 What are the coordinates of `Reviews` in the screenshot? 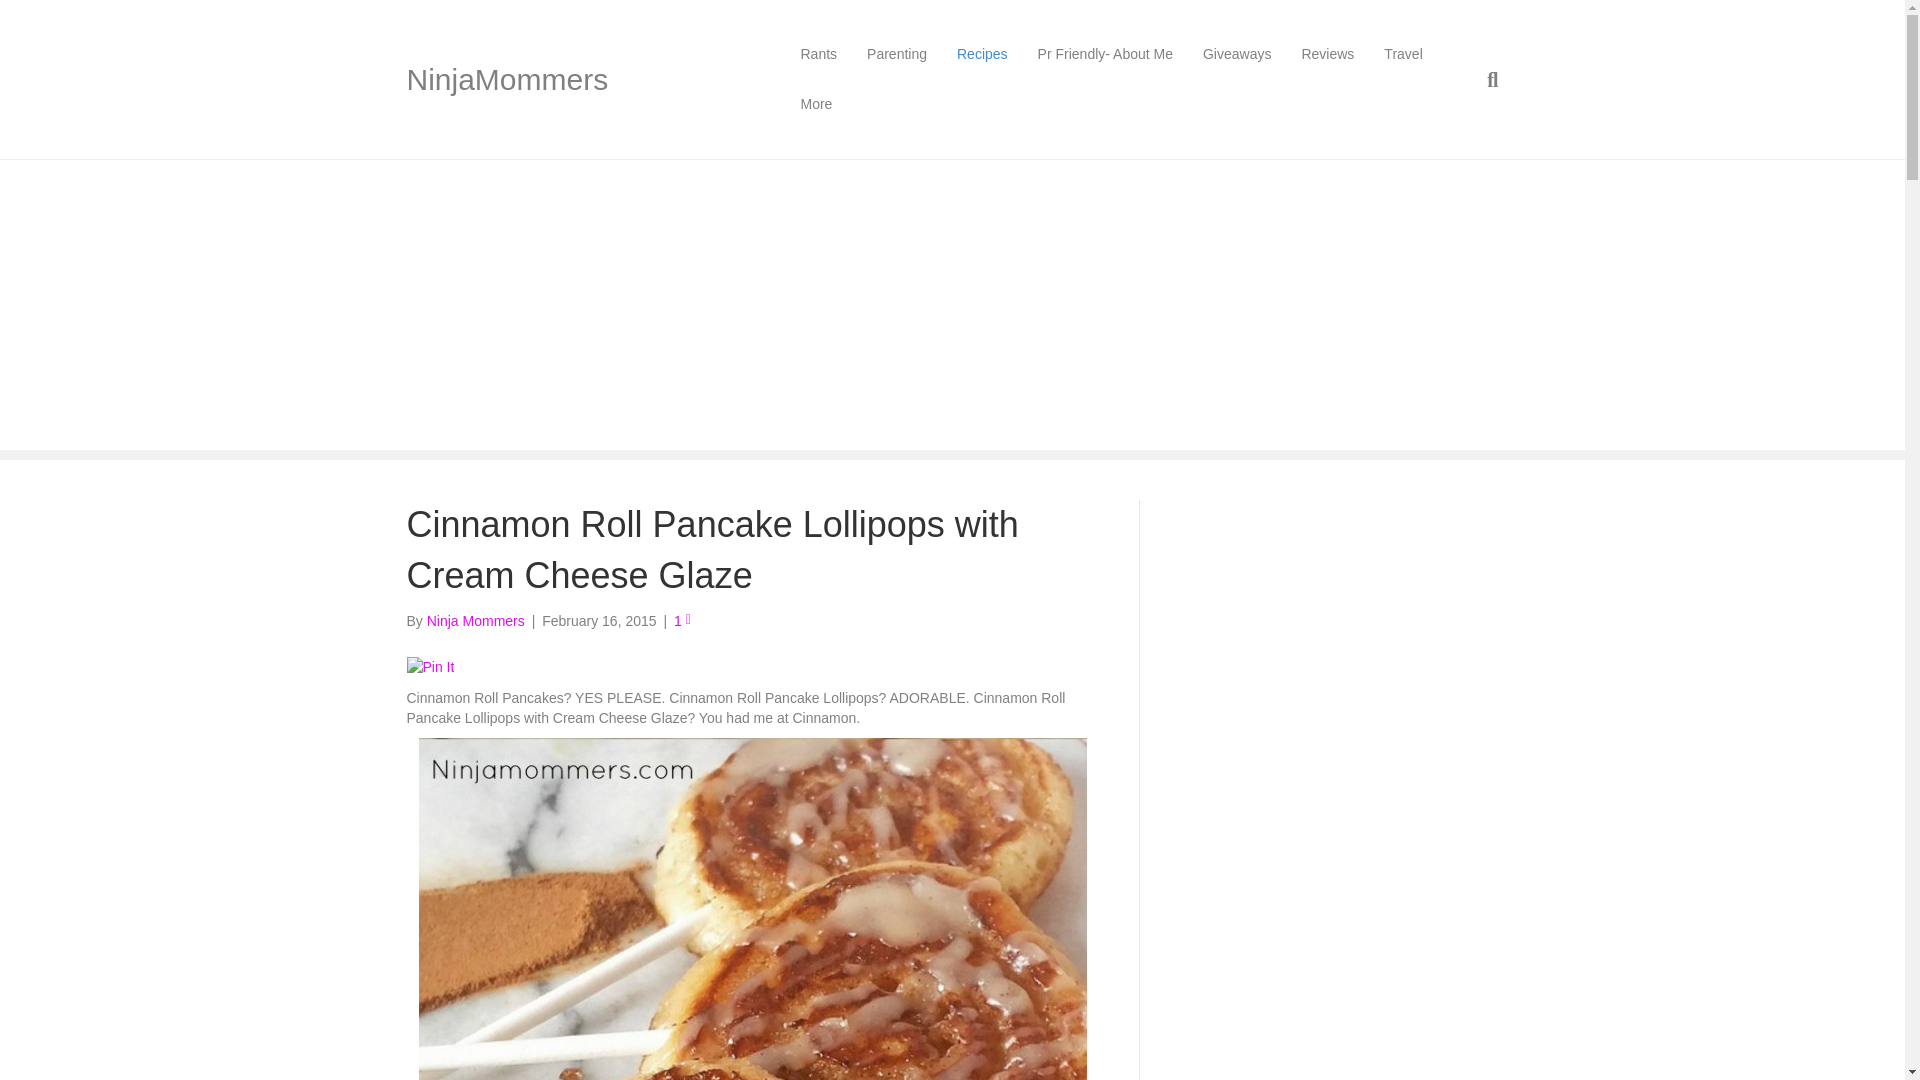 It's located at (1327, 54).